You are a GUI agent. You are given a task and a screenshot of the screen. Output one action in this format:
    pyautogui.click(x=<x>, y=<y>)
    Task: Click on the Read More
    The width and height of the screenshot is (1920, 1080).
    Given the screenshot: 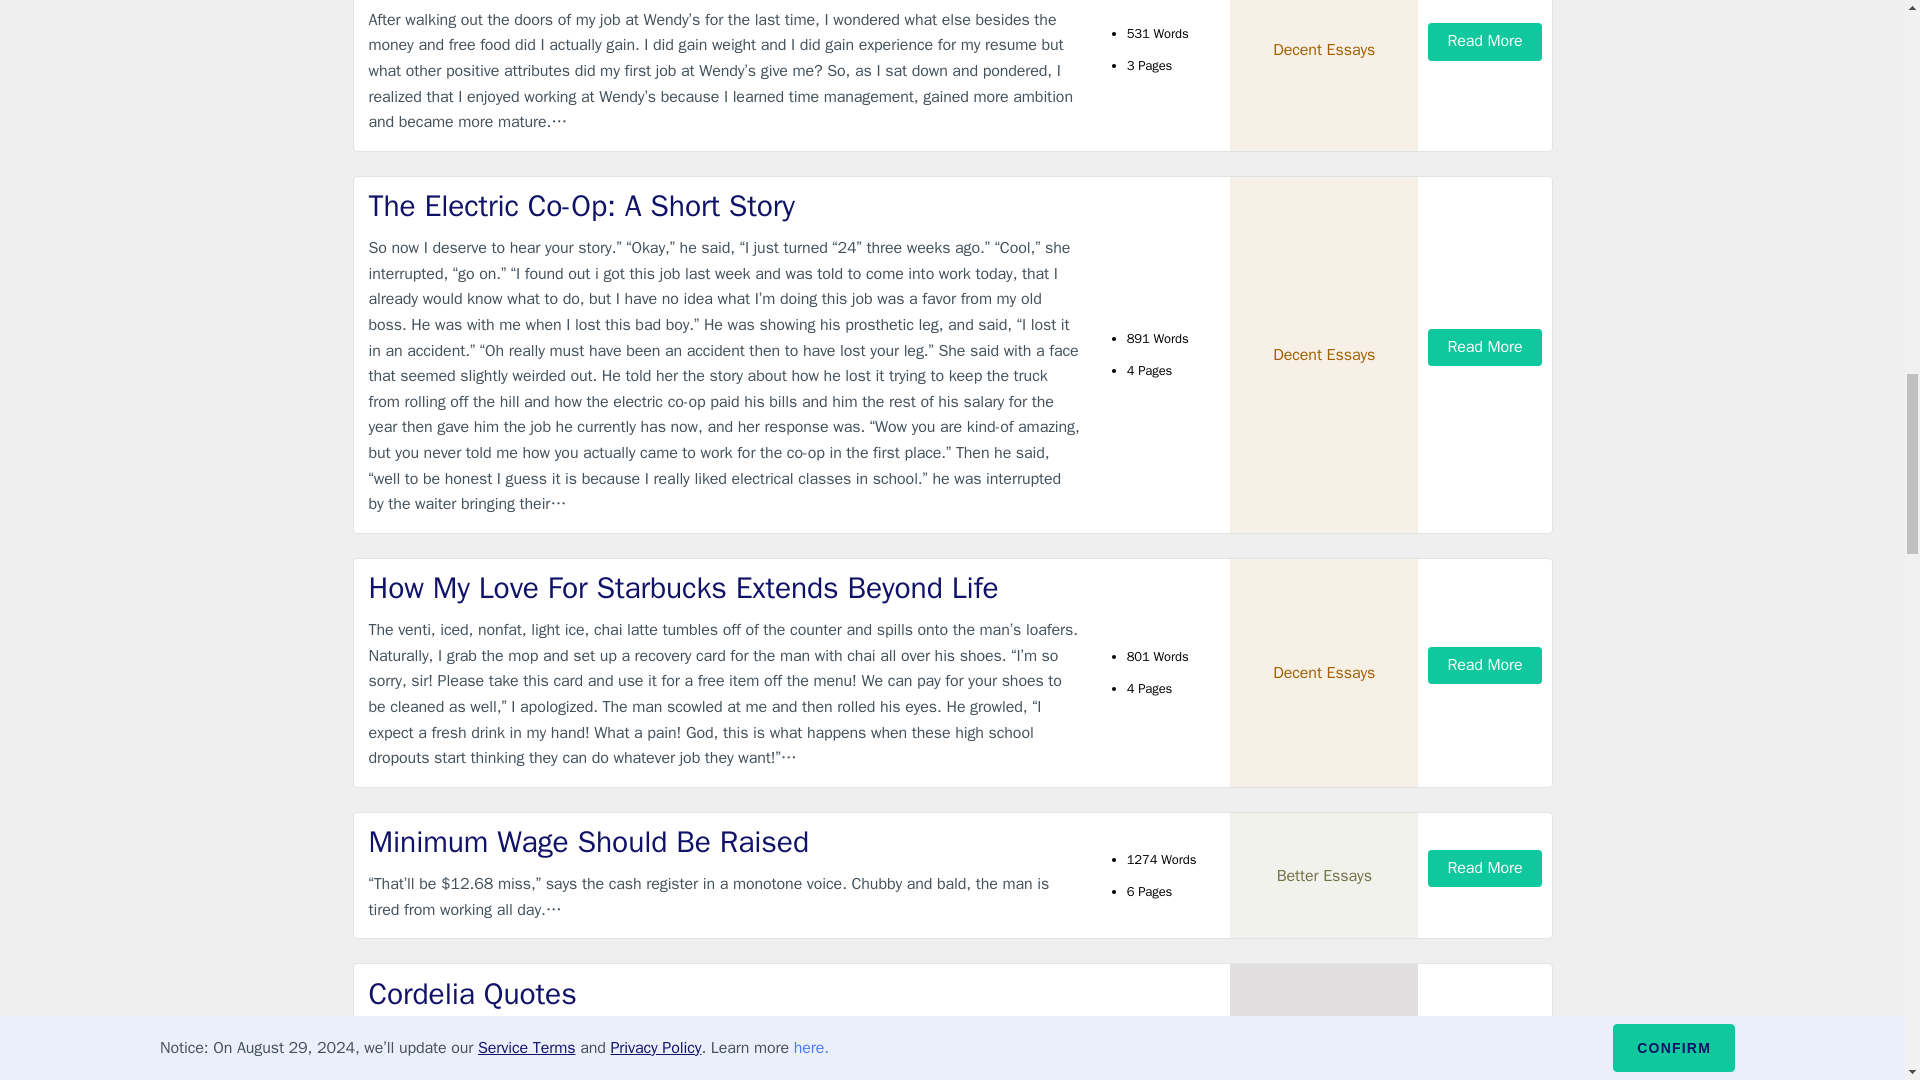 What is the action you would take?
    pyautogui.click(x=1484, y=41)
    